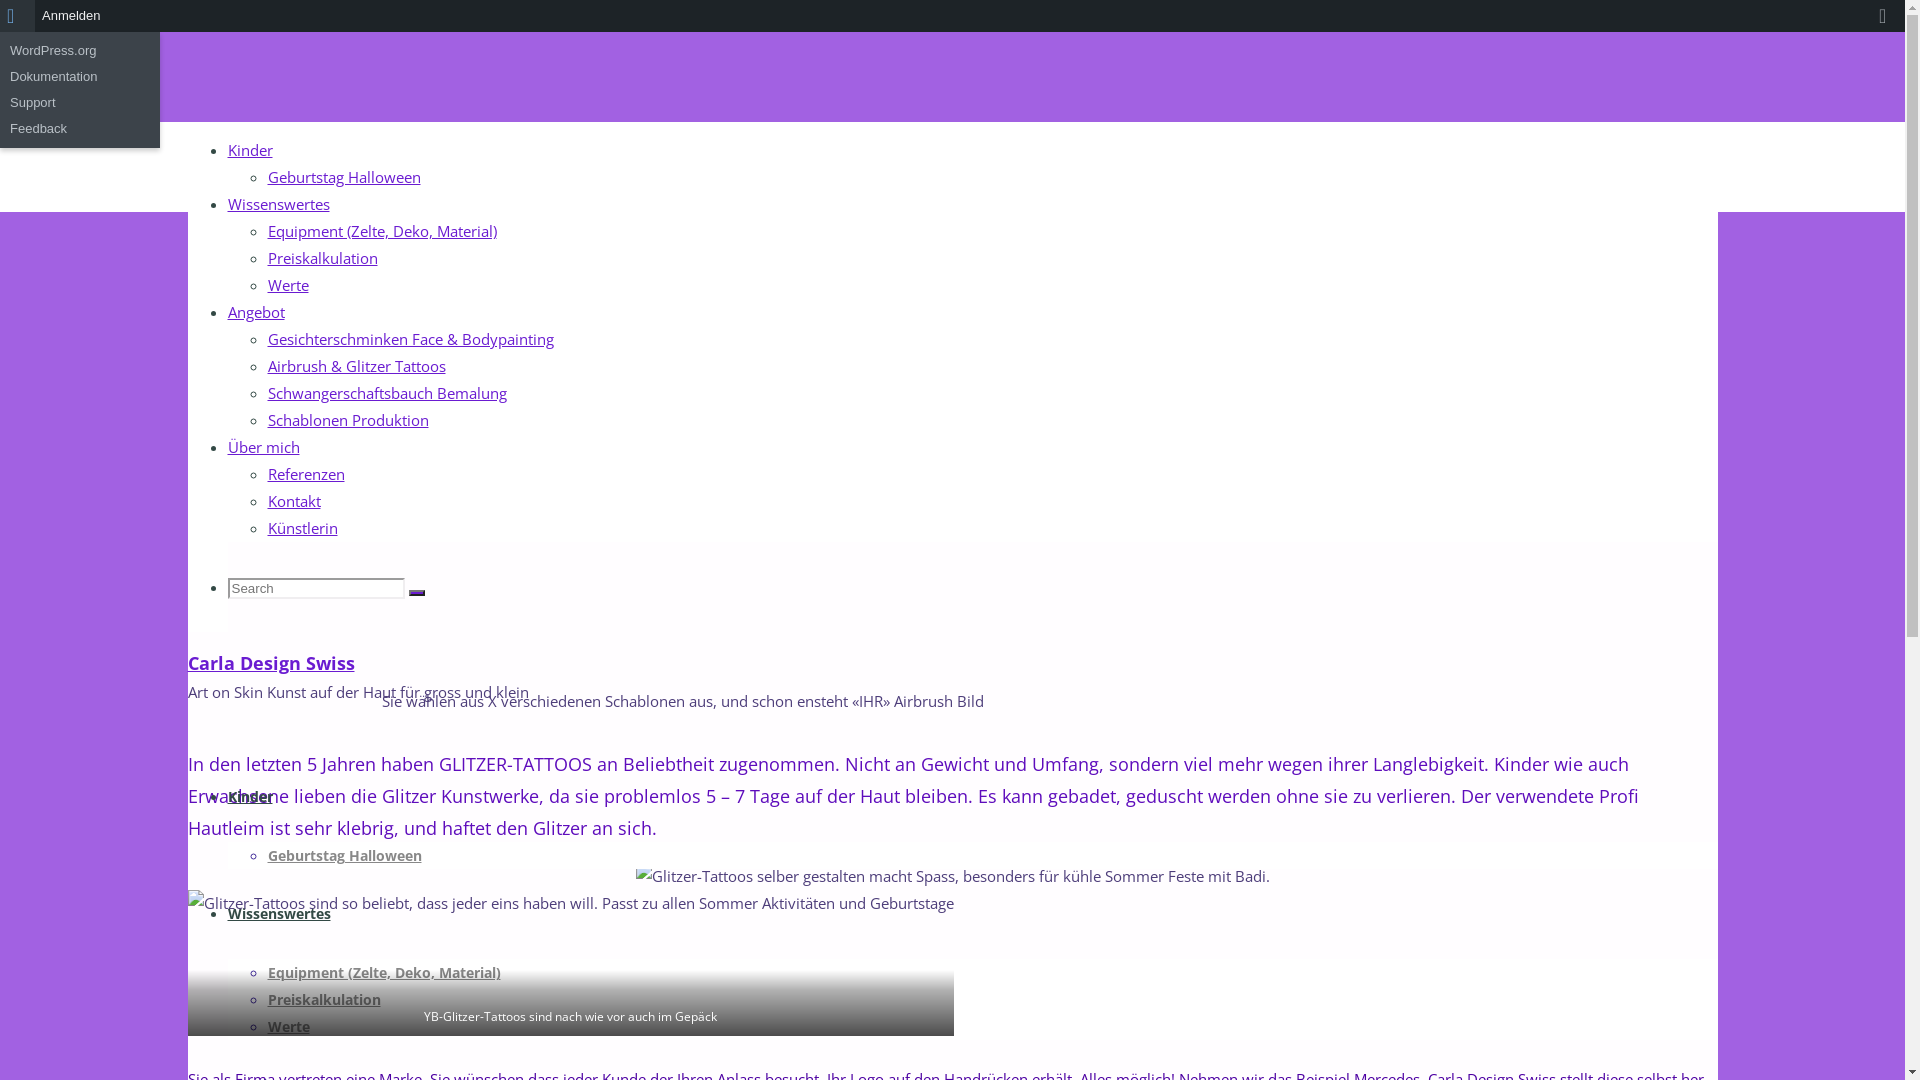  What do you see at coordinates (357, 366) in the screenshot?
I see `Airbrush & Glitzer Tattoos` at bounding box center [357, 366].